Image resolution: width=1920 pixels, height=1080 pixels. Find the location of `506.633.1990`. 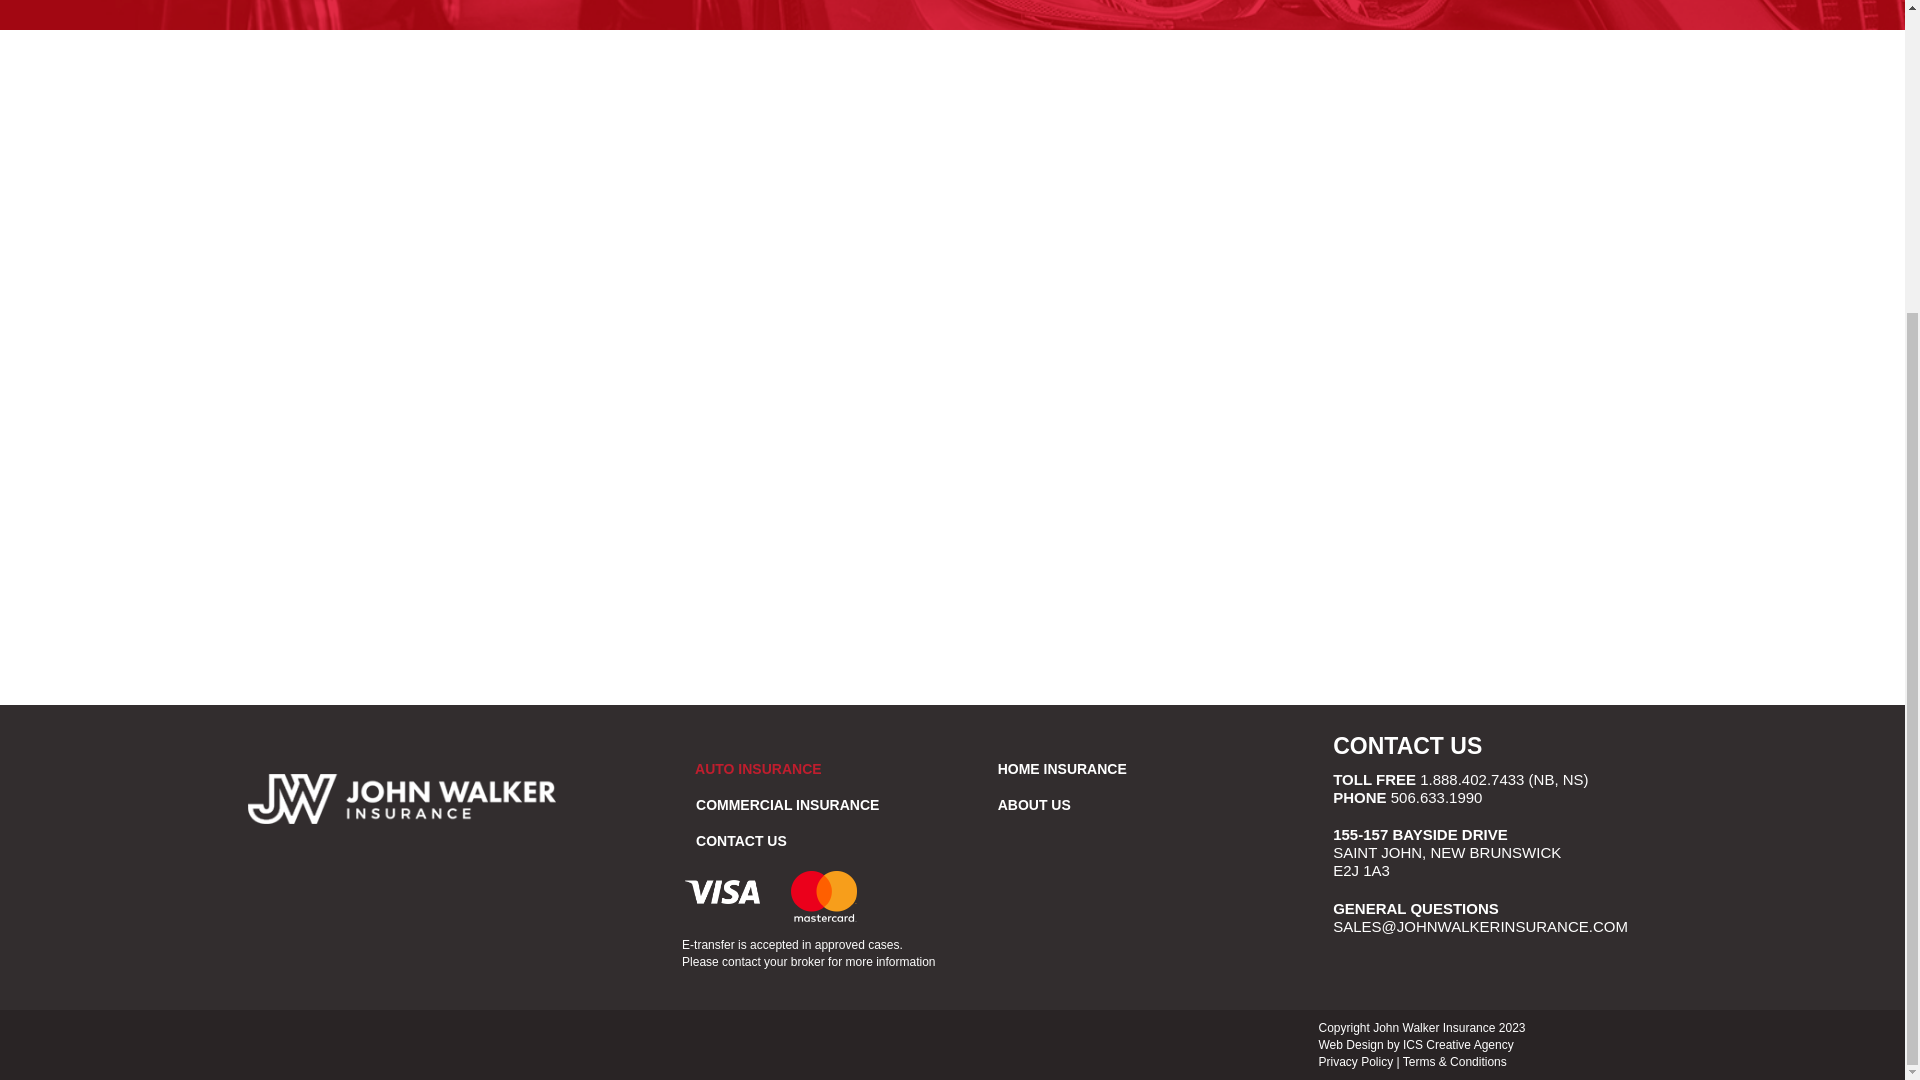

506.633.1990 is located at coordinates (1436, 797).